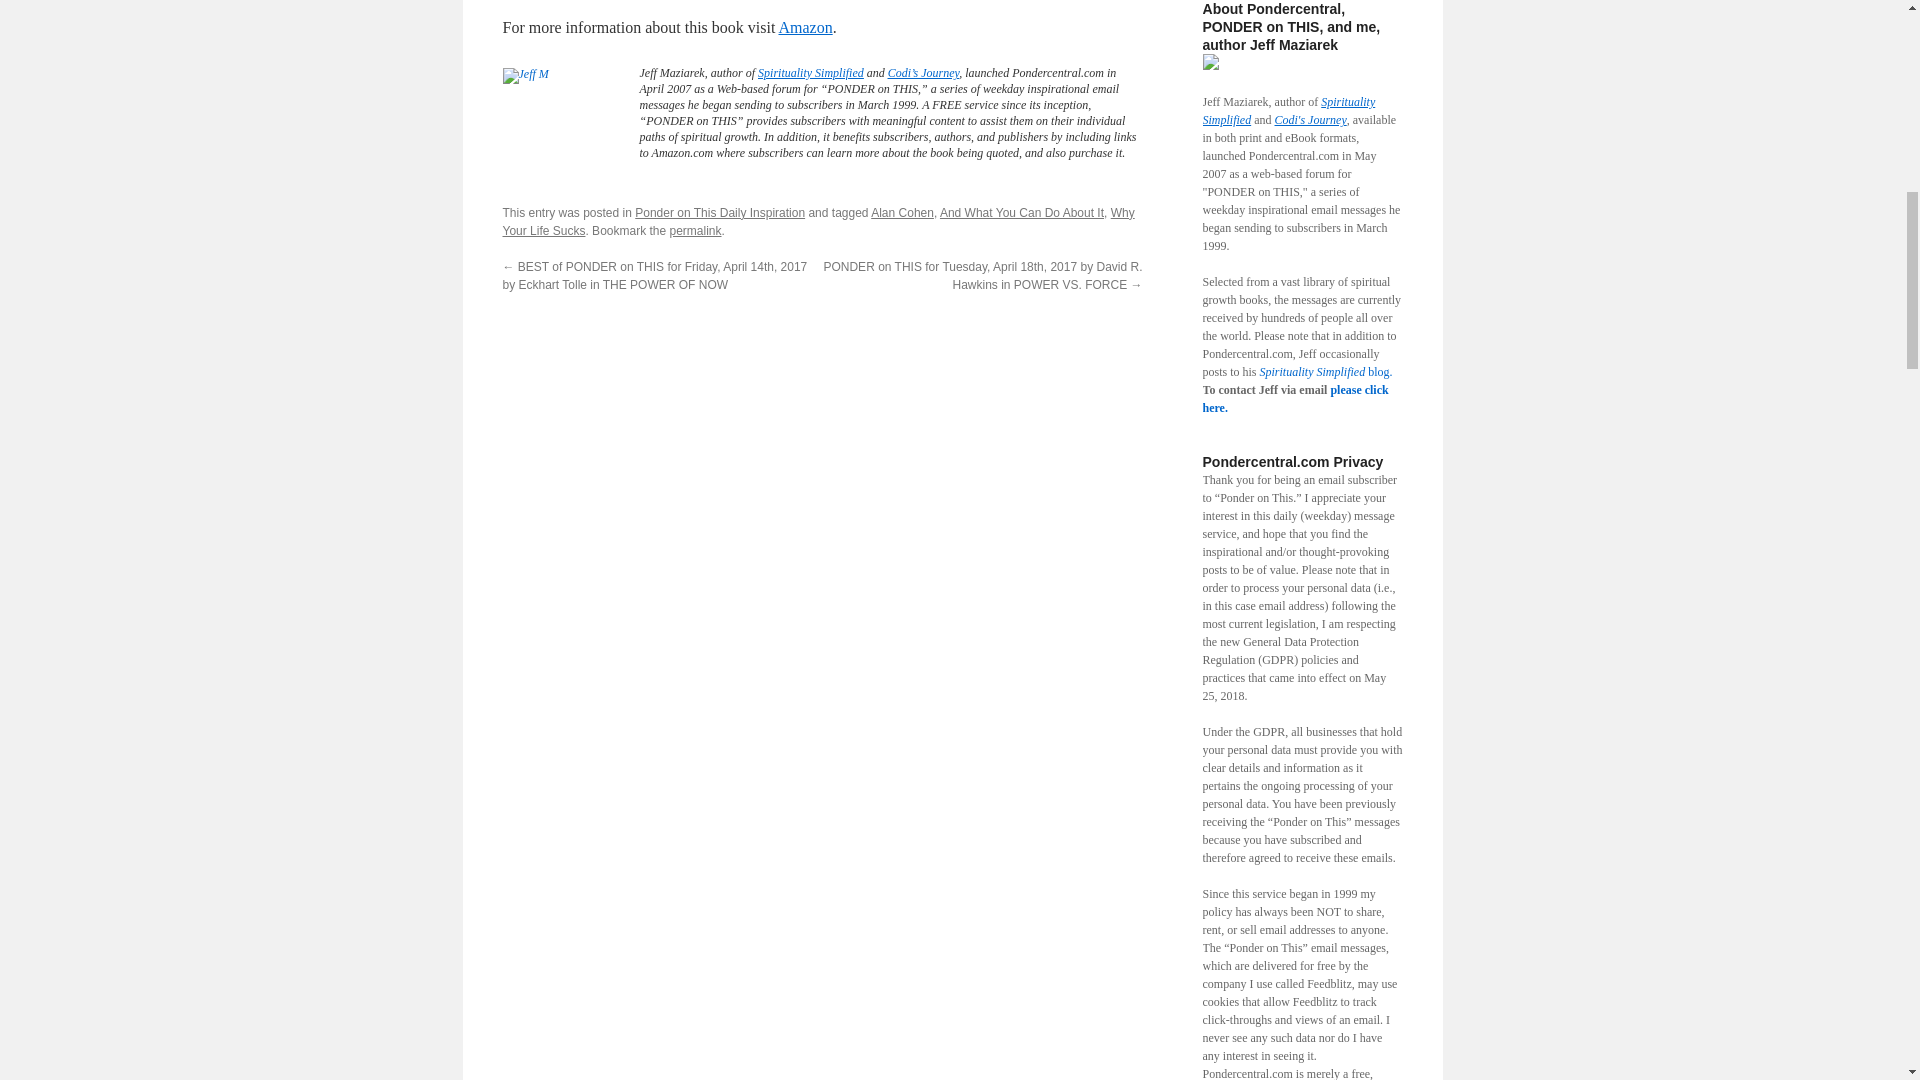 This screenshot has width=1920, height=1080. I want to click on Codi's Journey, so click(1310, 120).